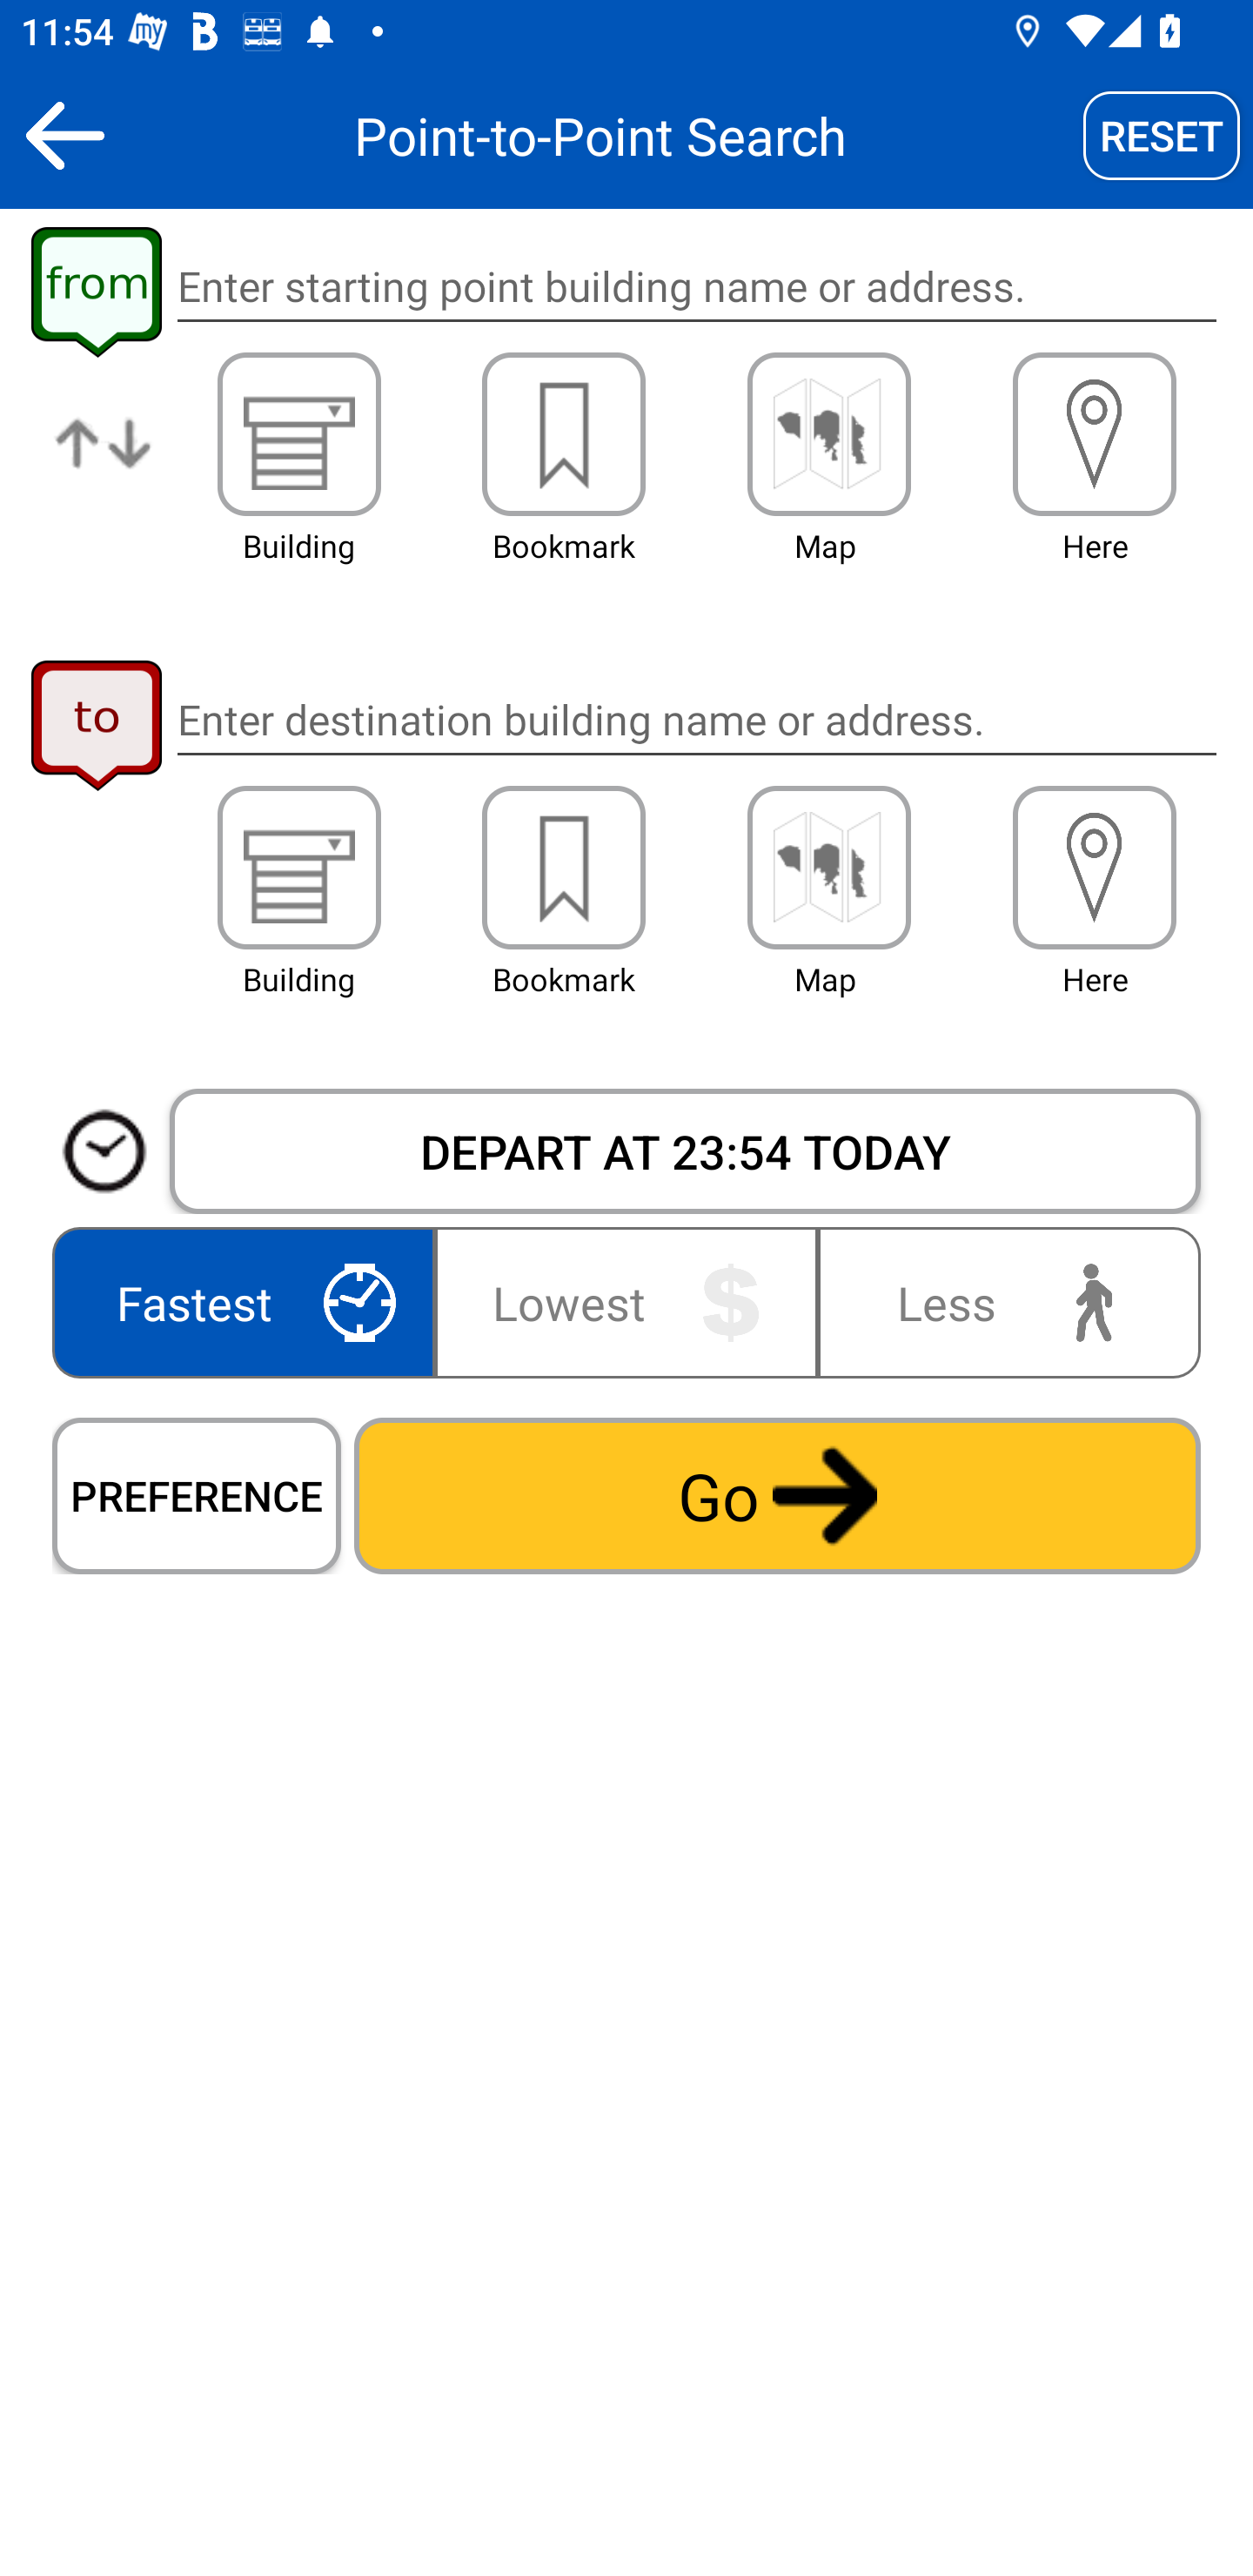 This screenshot has height=2576, width=1253. What do you see at coordinates (564, 868) in the screenshot?
I see `Bookmarks` at bounding box center [564, 868].